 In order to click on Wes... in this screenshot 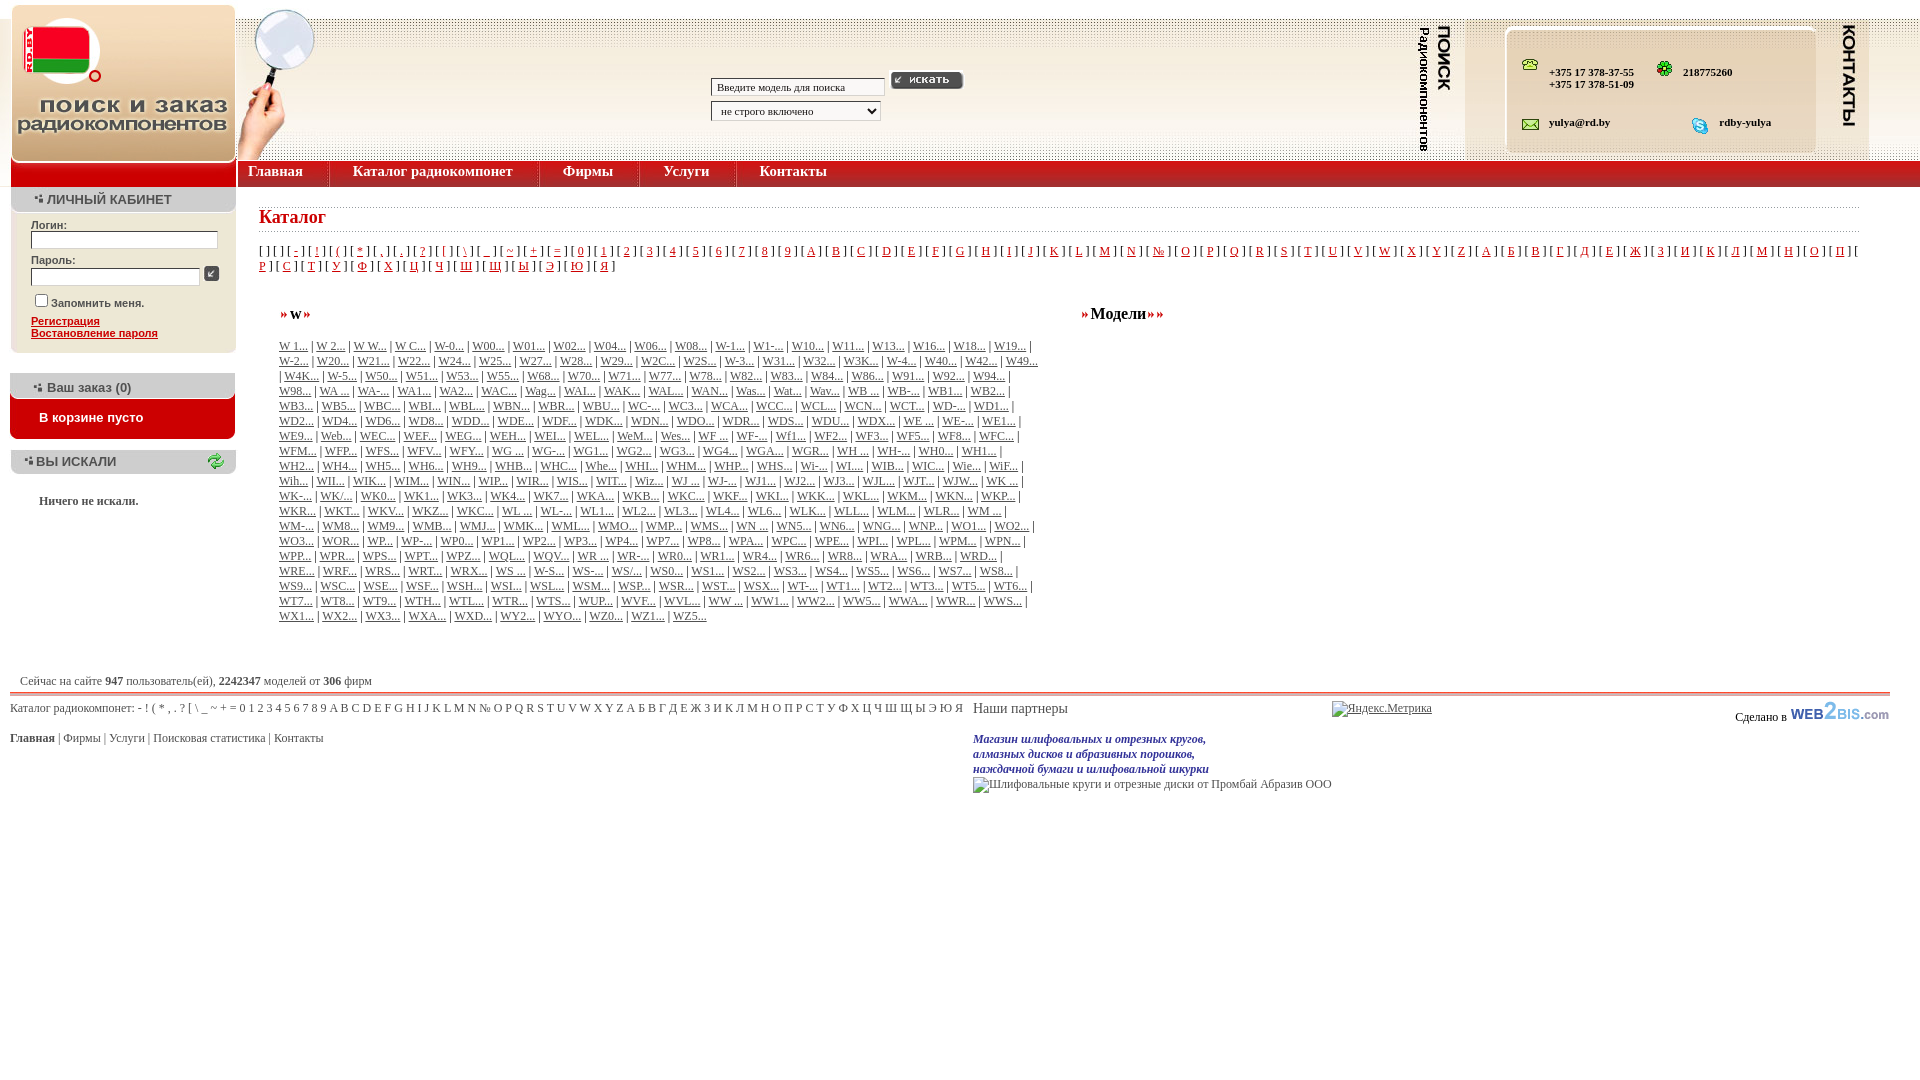, I will do `click(676, 436)`.